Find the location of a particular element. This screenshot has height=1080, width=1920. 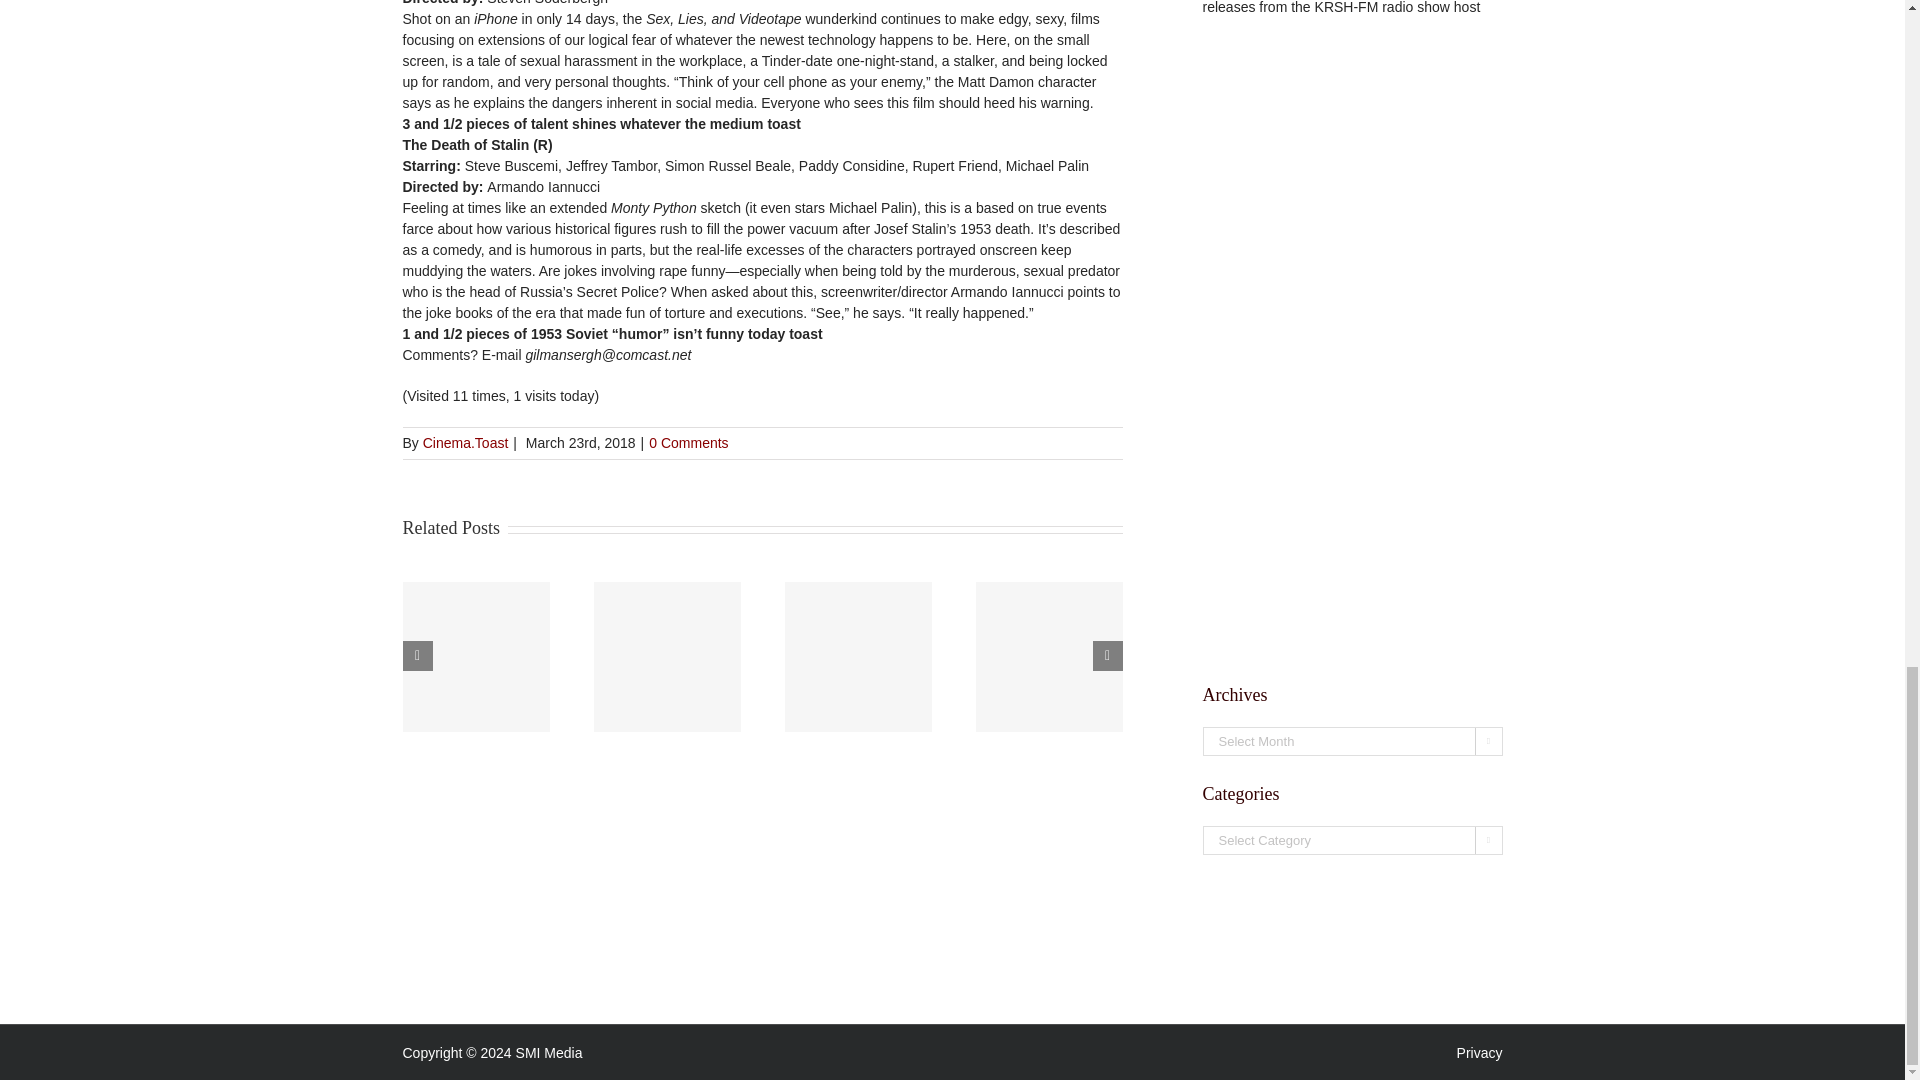

3rd party ad content is located at coordinates (951, 964).